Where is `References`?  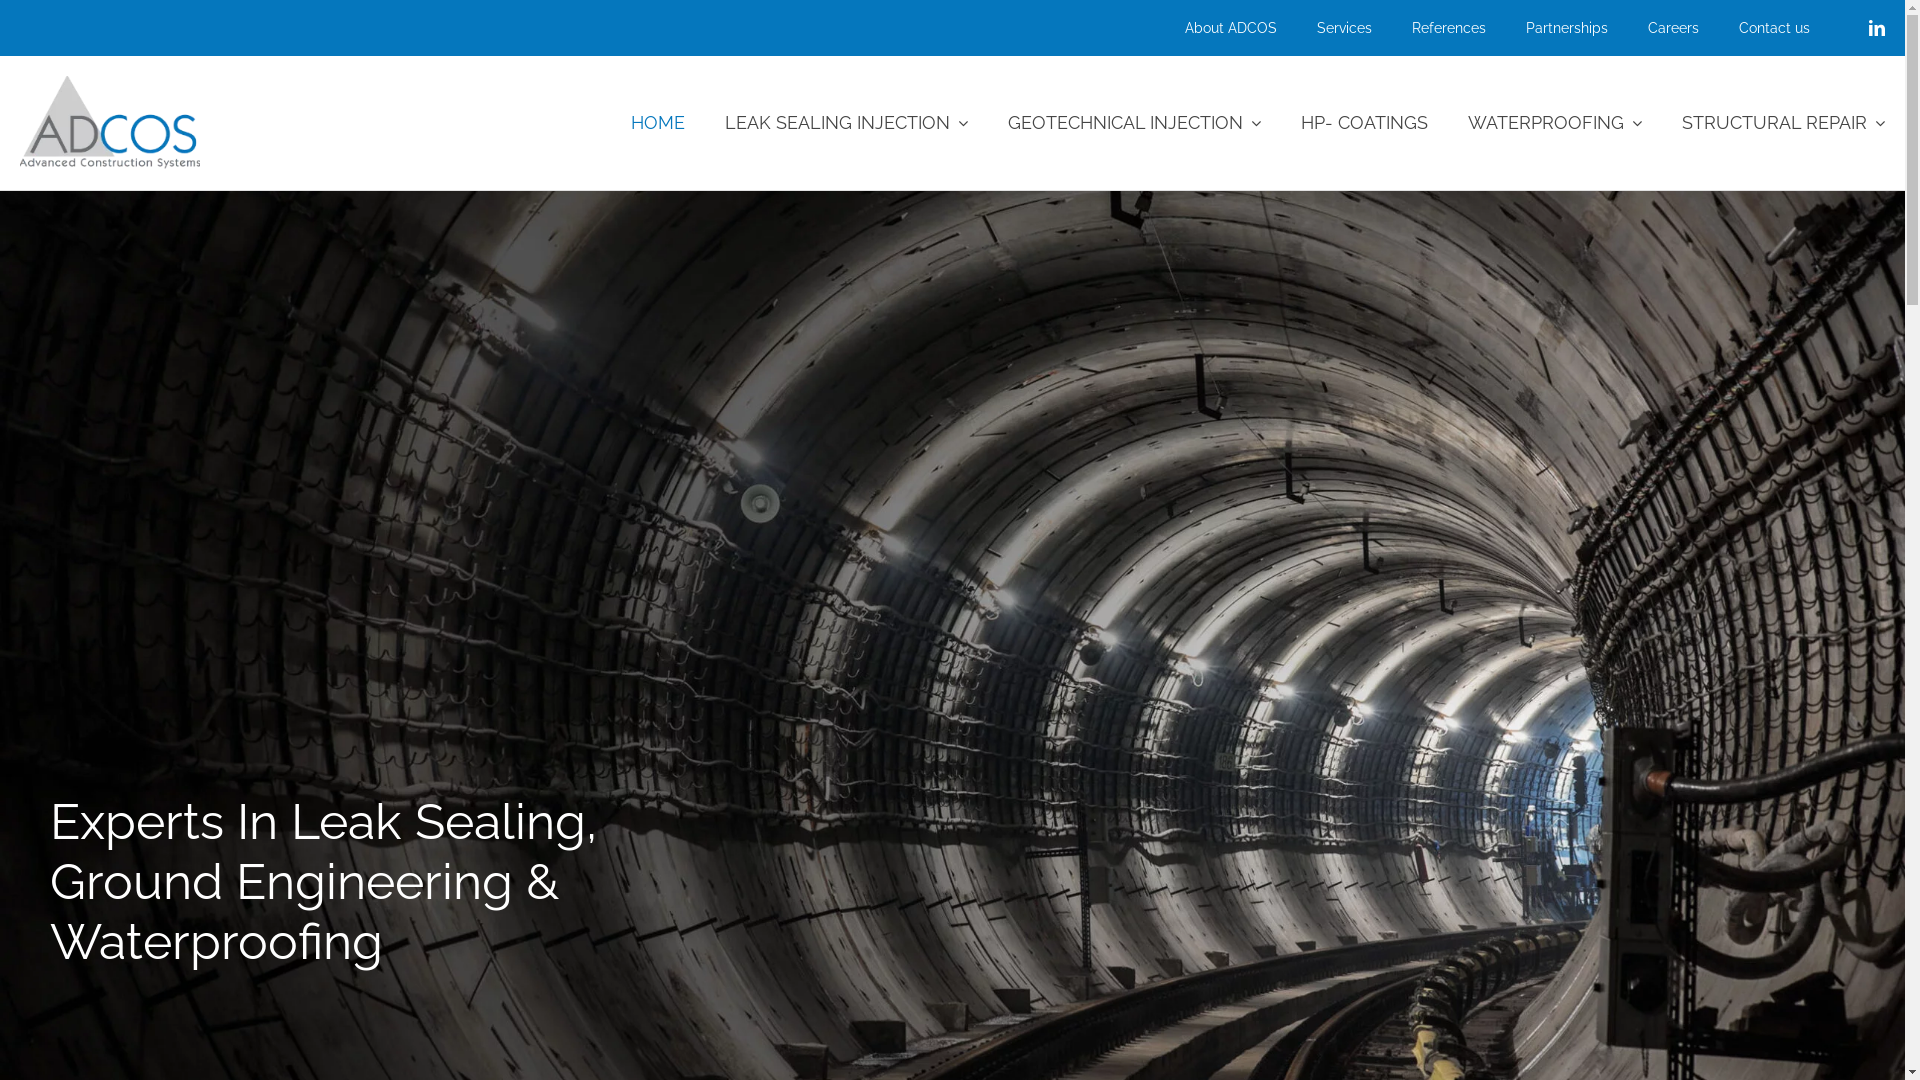 References is located at coordinates (1429, 28).